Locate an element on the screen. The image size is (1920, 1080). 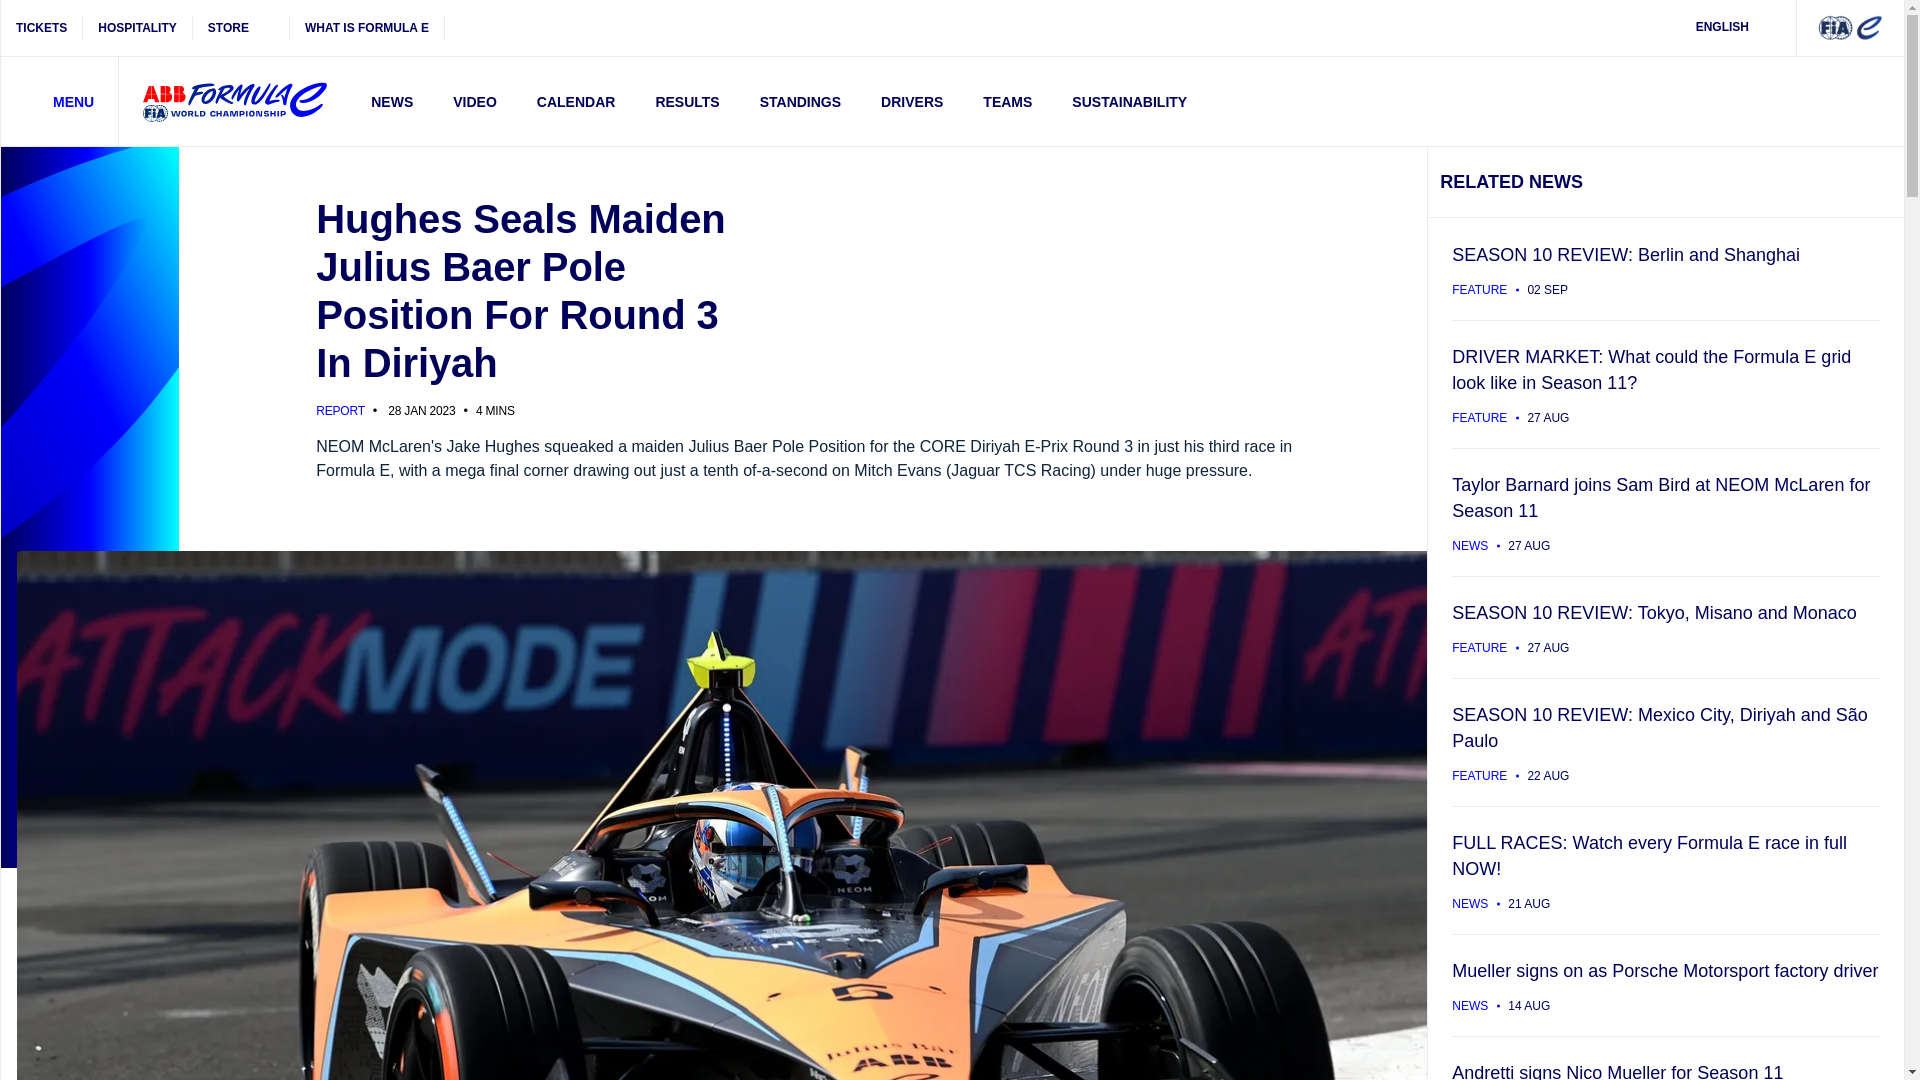
HOSPITALITY is located at coordinates (137, 28).